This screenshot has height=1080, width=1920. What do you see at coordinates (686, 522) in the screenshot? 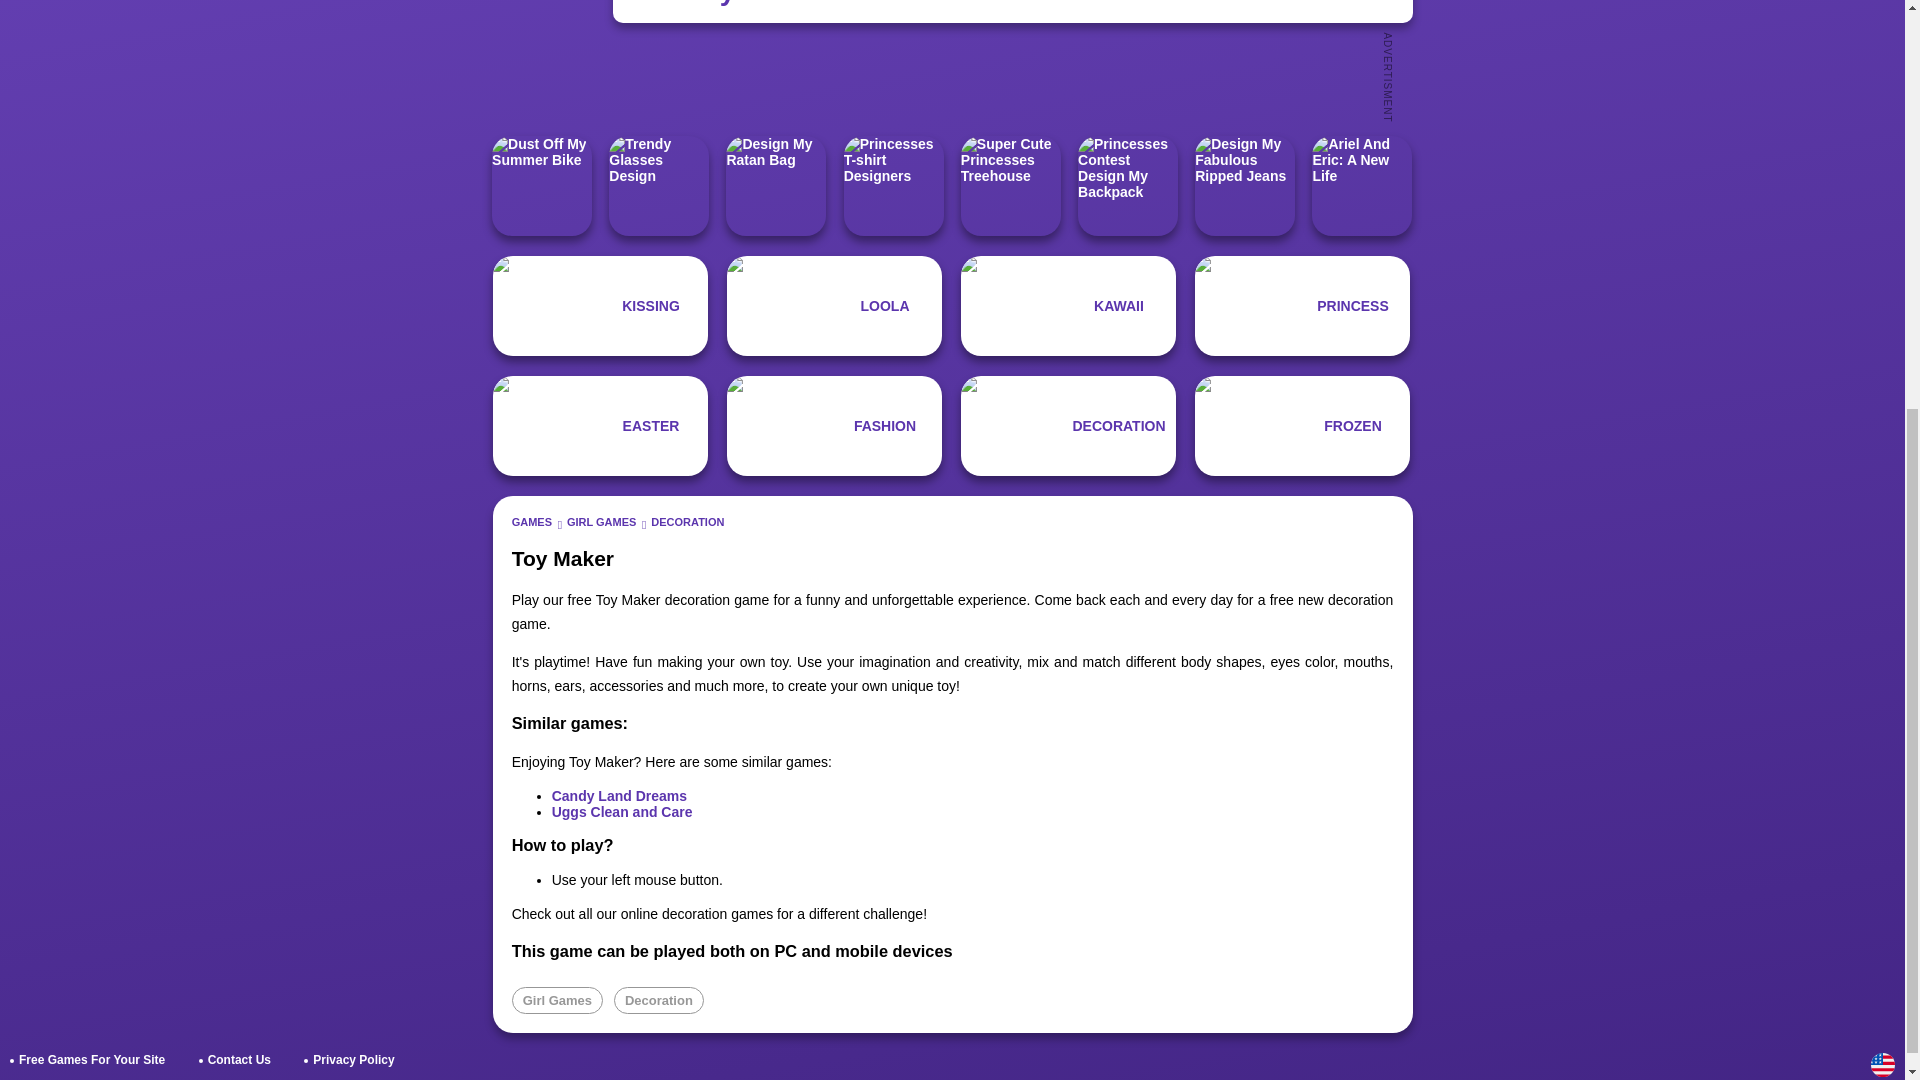
I see `DECORATION` at bounding box center [686, 522].